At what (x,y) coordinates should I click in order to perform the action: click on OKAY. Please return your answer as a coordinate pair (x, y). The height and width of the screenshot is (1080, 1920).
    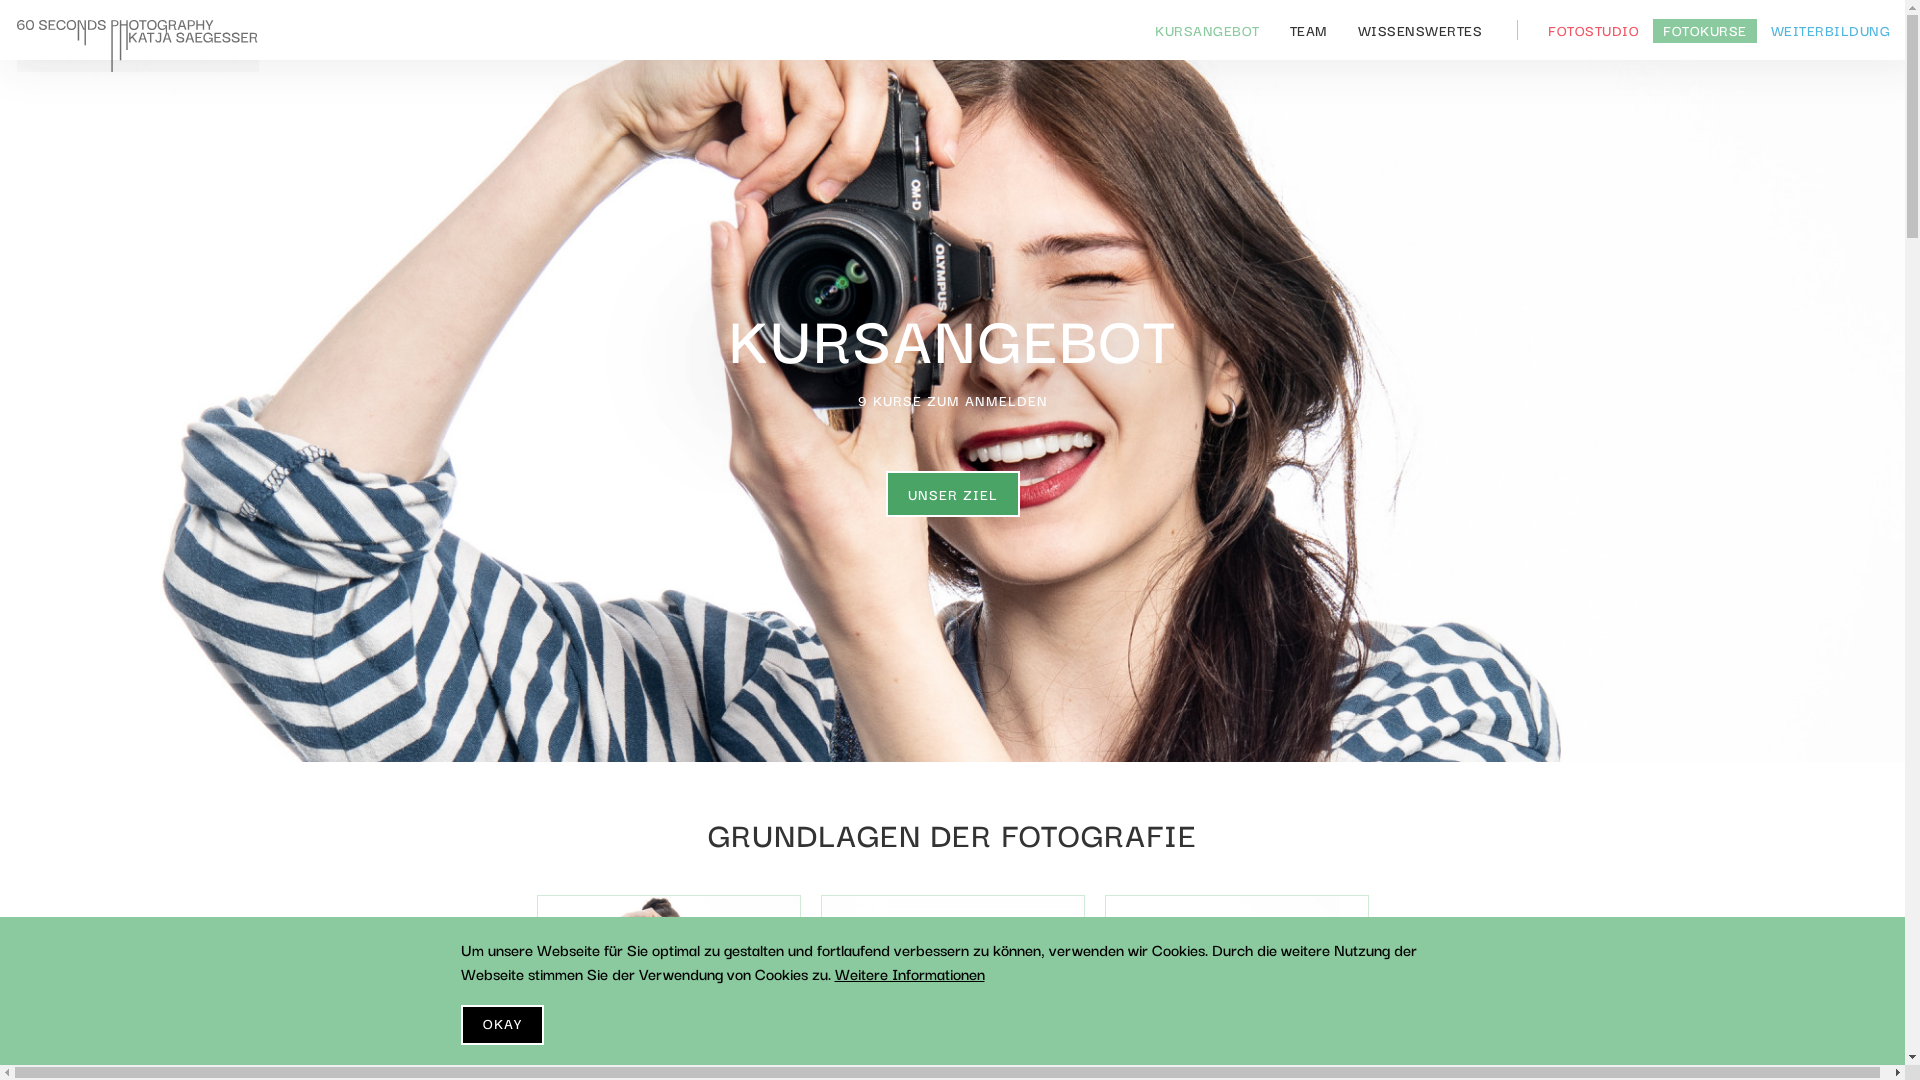
    Looking at the image, I should click on (502, 1025).